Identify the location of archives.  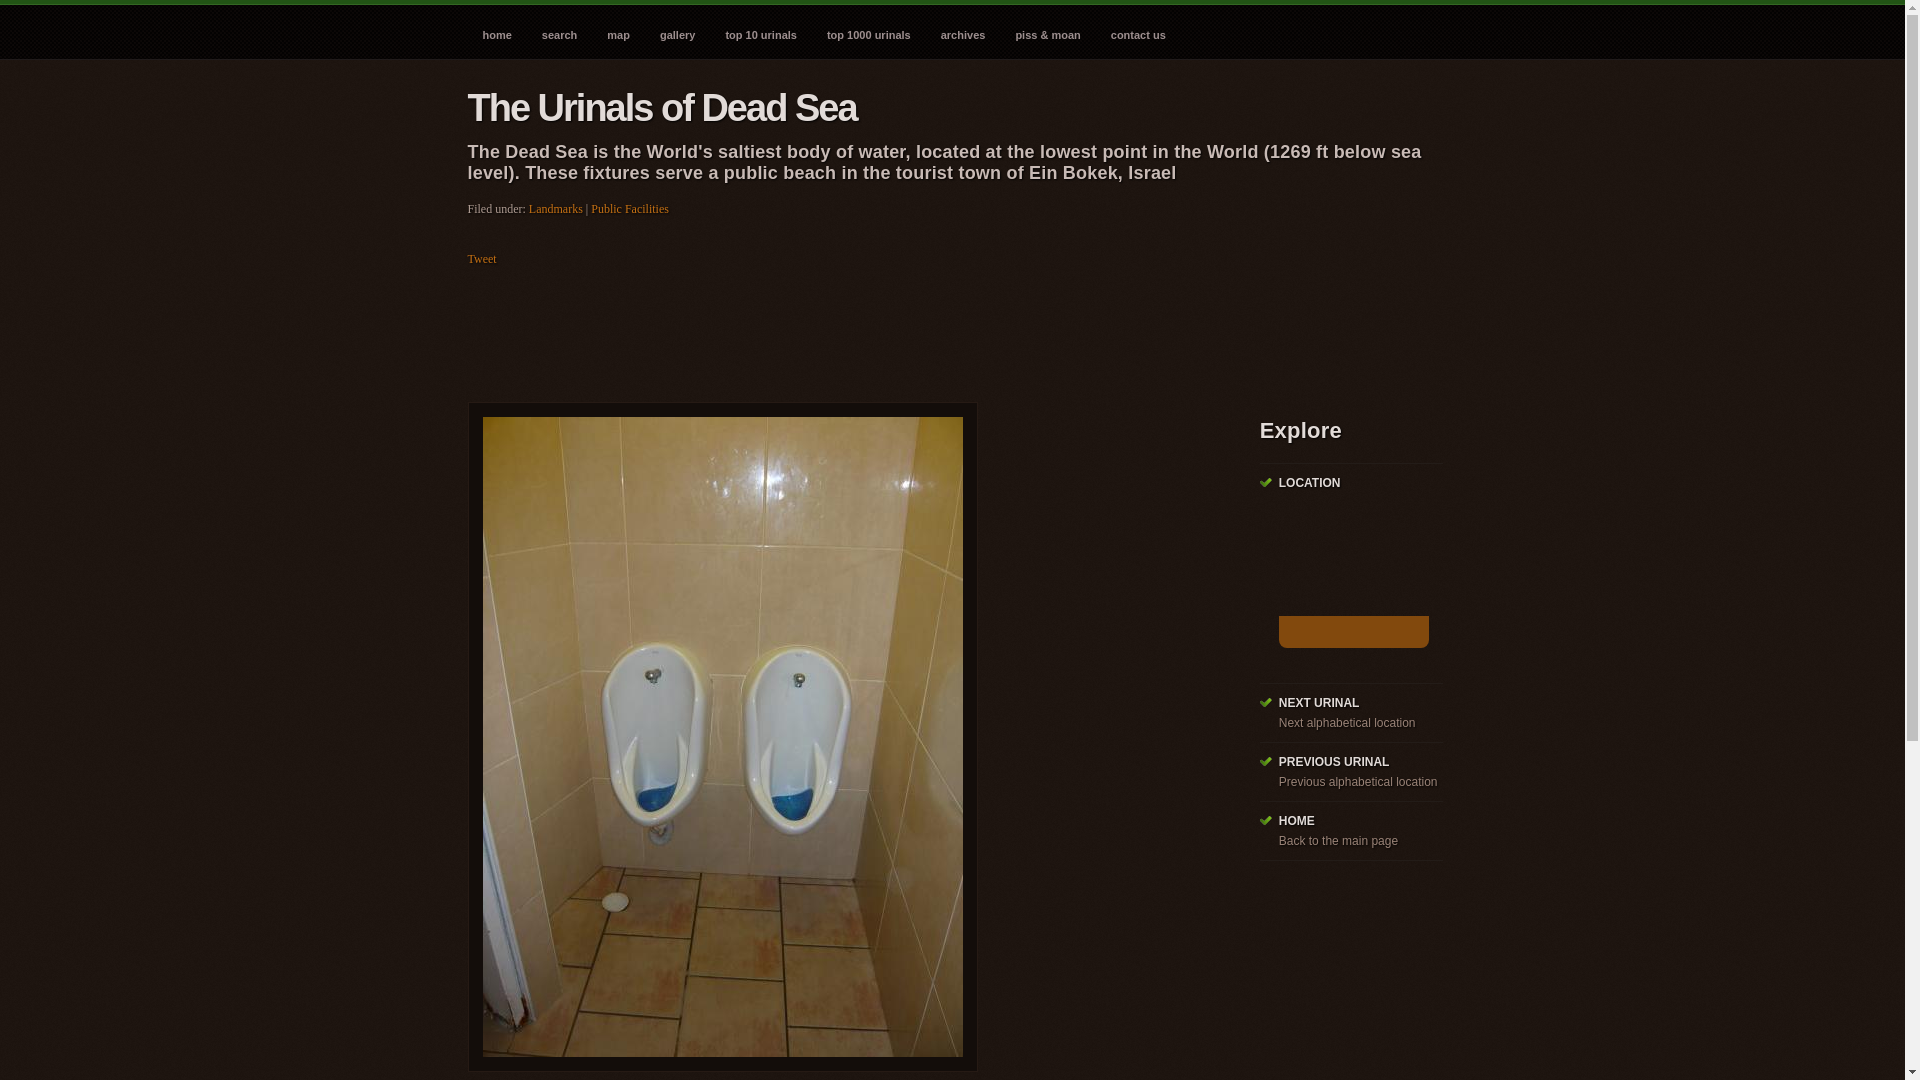
(962, 30).